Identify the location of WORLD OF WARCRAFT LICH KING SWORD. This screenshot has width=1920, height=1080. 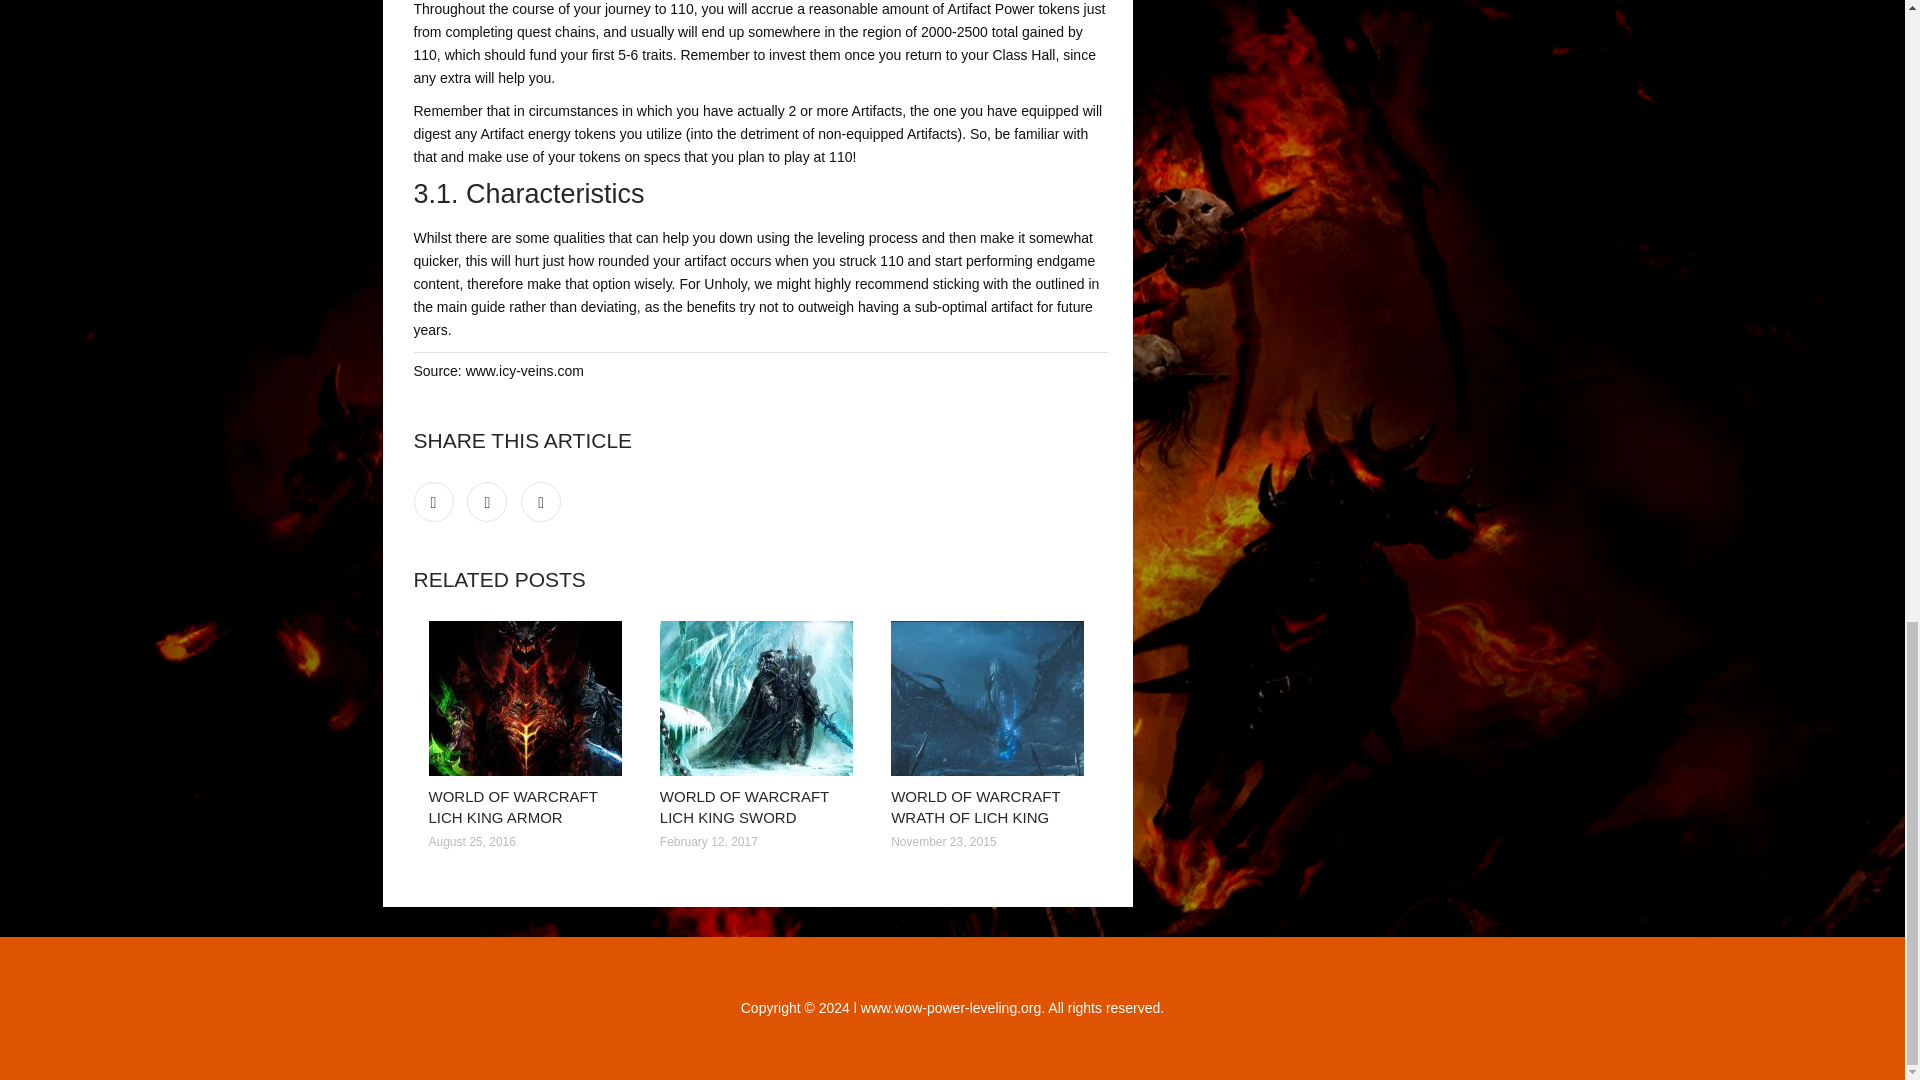
(744, 807).